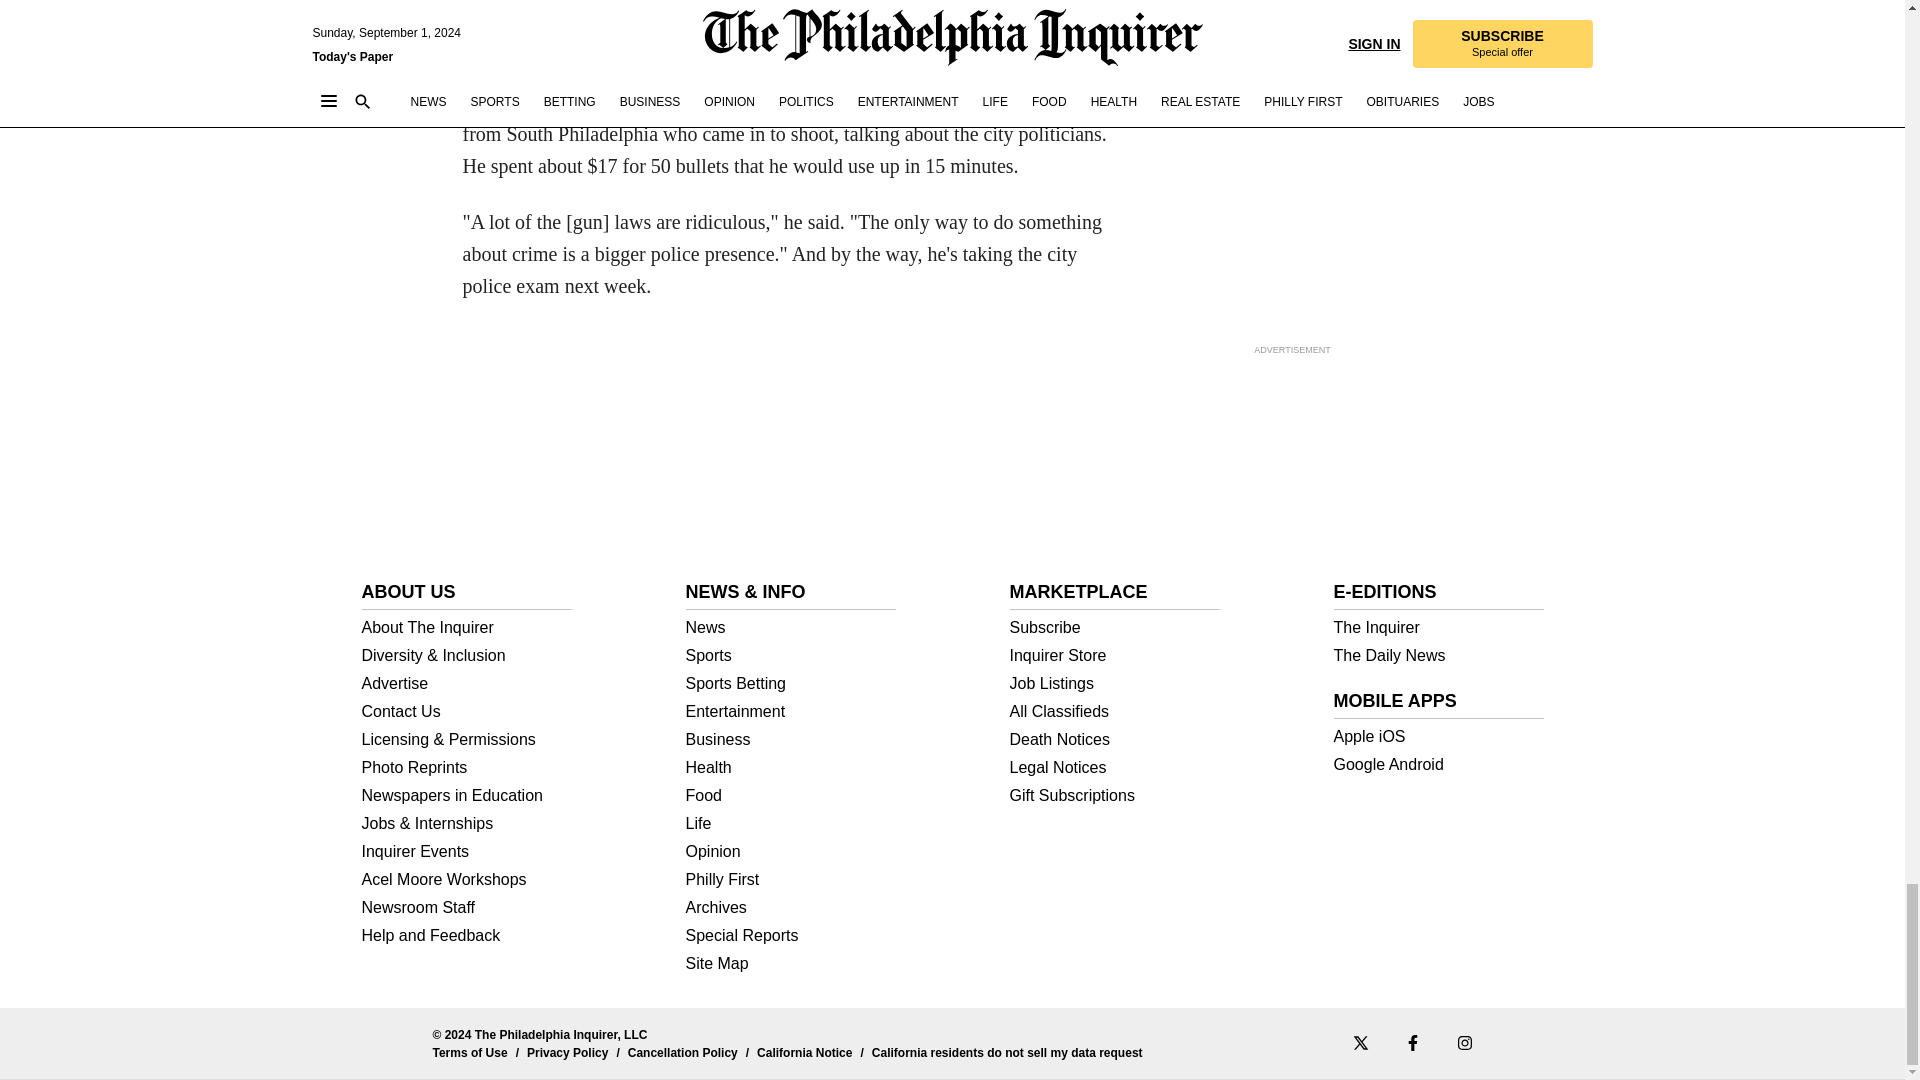 This screenshot has height=1080, width=1920. I want to click on Advertise, so click(467, 684).